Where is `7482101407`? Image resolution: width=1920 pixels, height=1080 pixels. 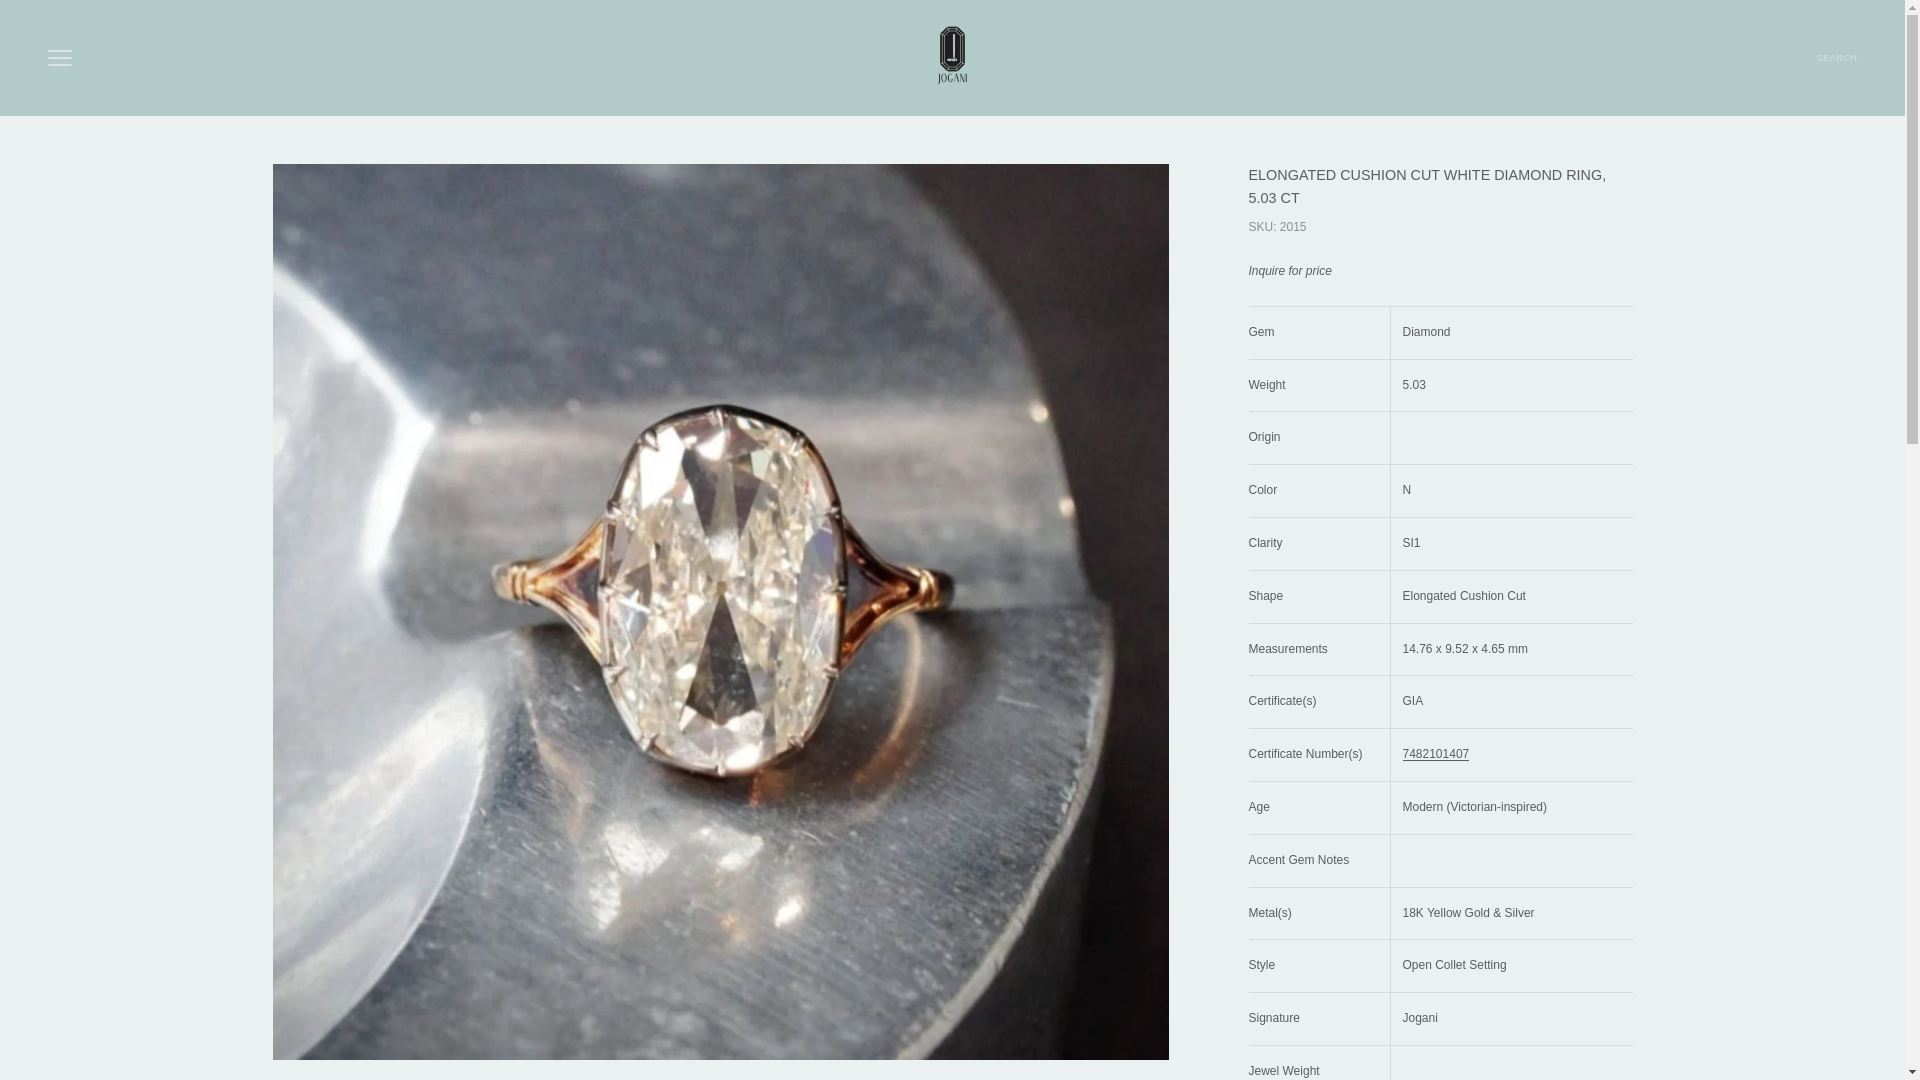
7482101407 is located at coordinates (952, 58).